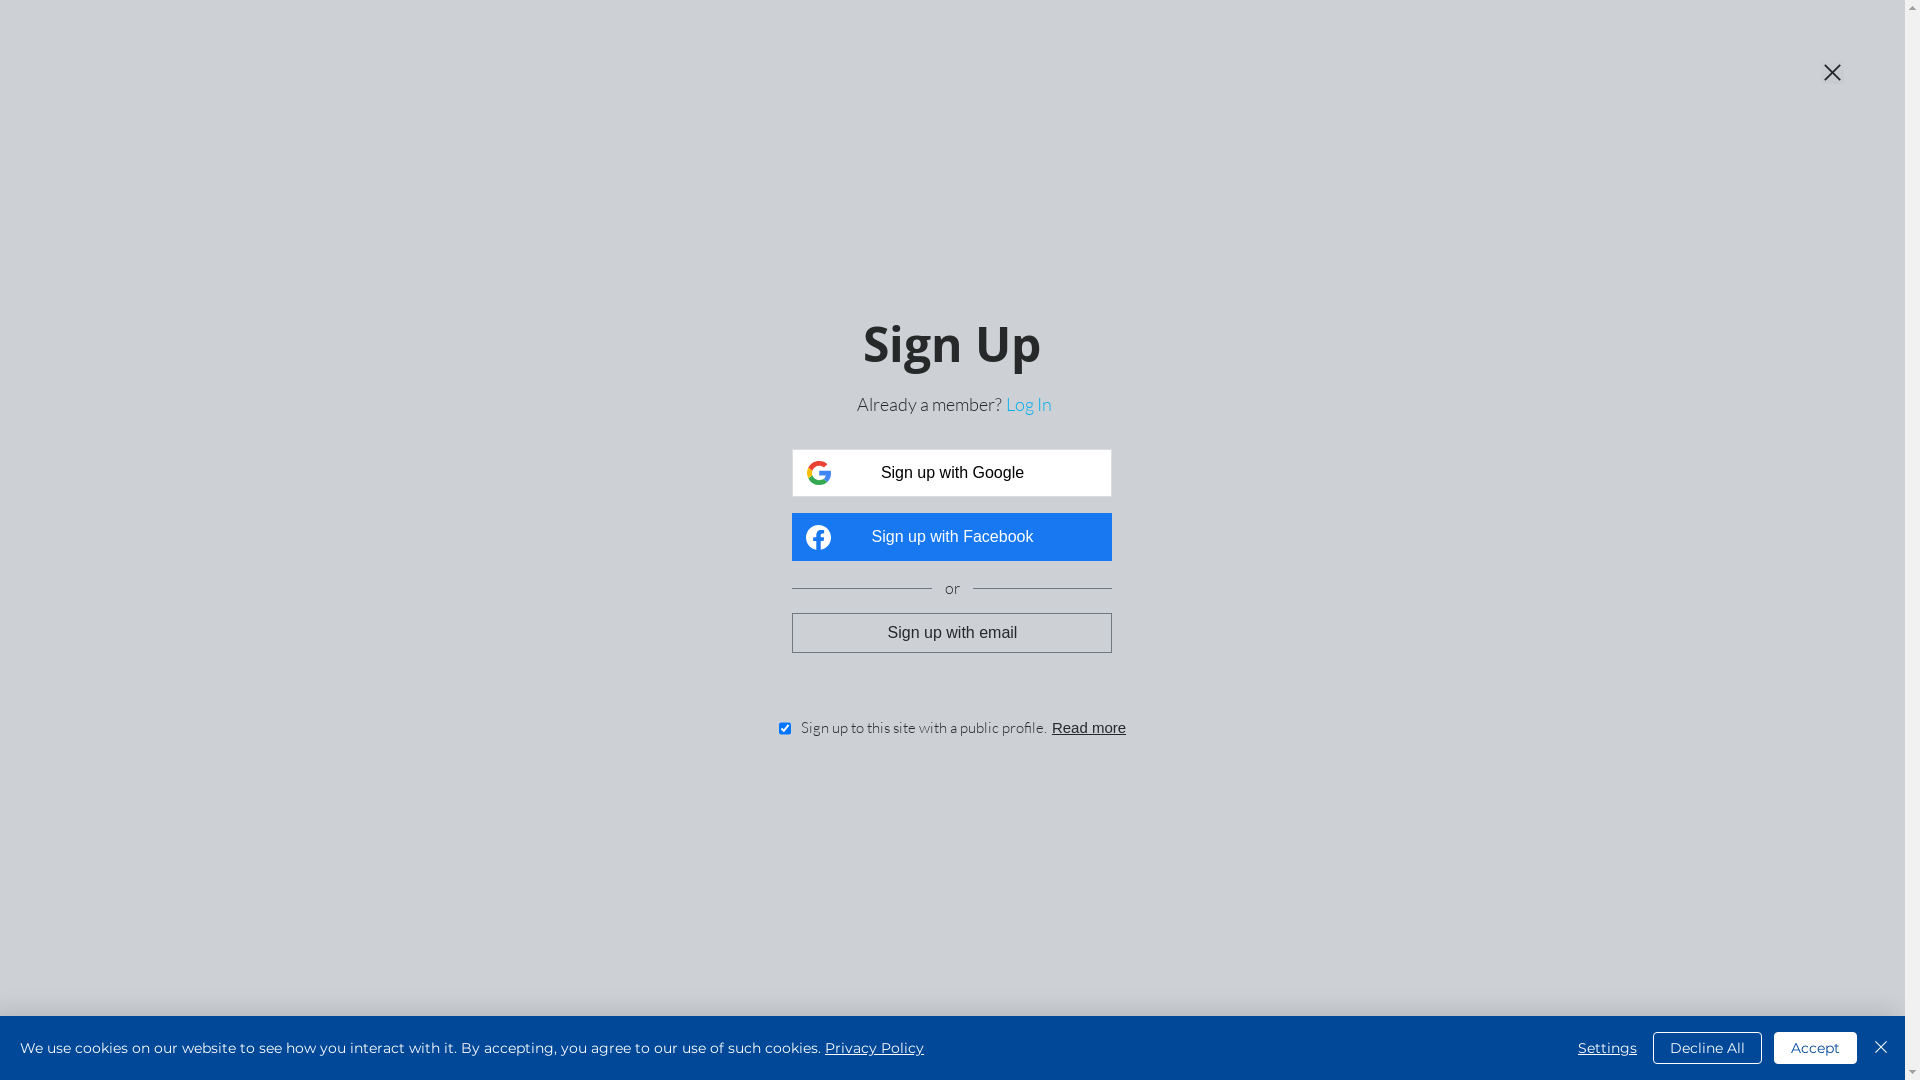 This screenshot has width=1920, height=1080. Describe the element at coordinates (1816, 1048) in the screenshot. I see `Accept` at that location.